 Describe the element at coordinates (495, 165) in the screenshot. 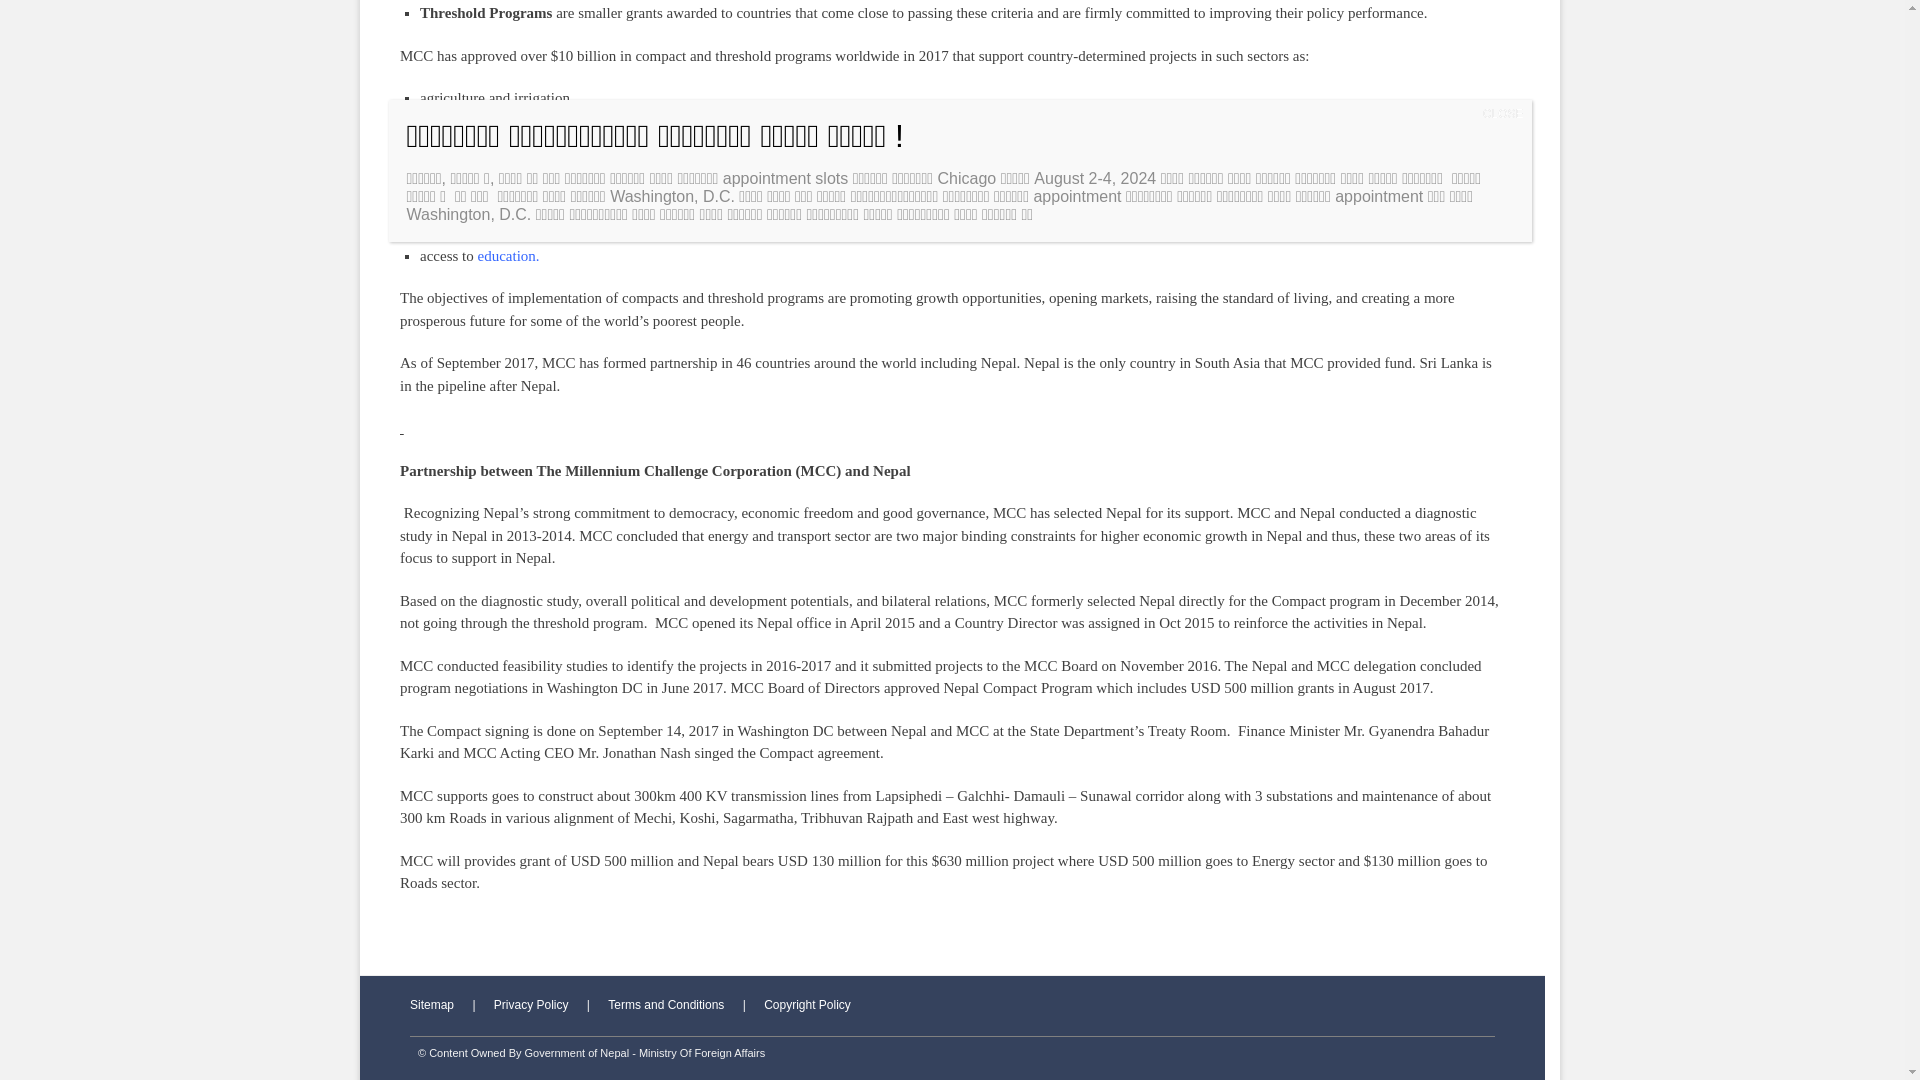

I see `health` at that location.